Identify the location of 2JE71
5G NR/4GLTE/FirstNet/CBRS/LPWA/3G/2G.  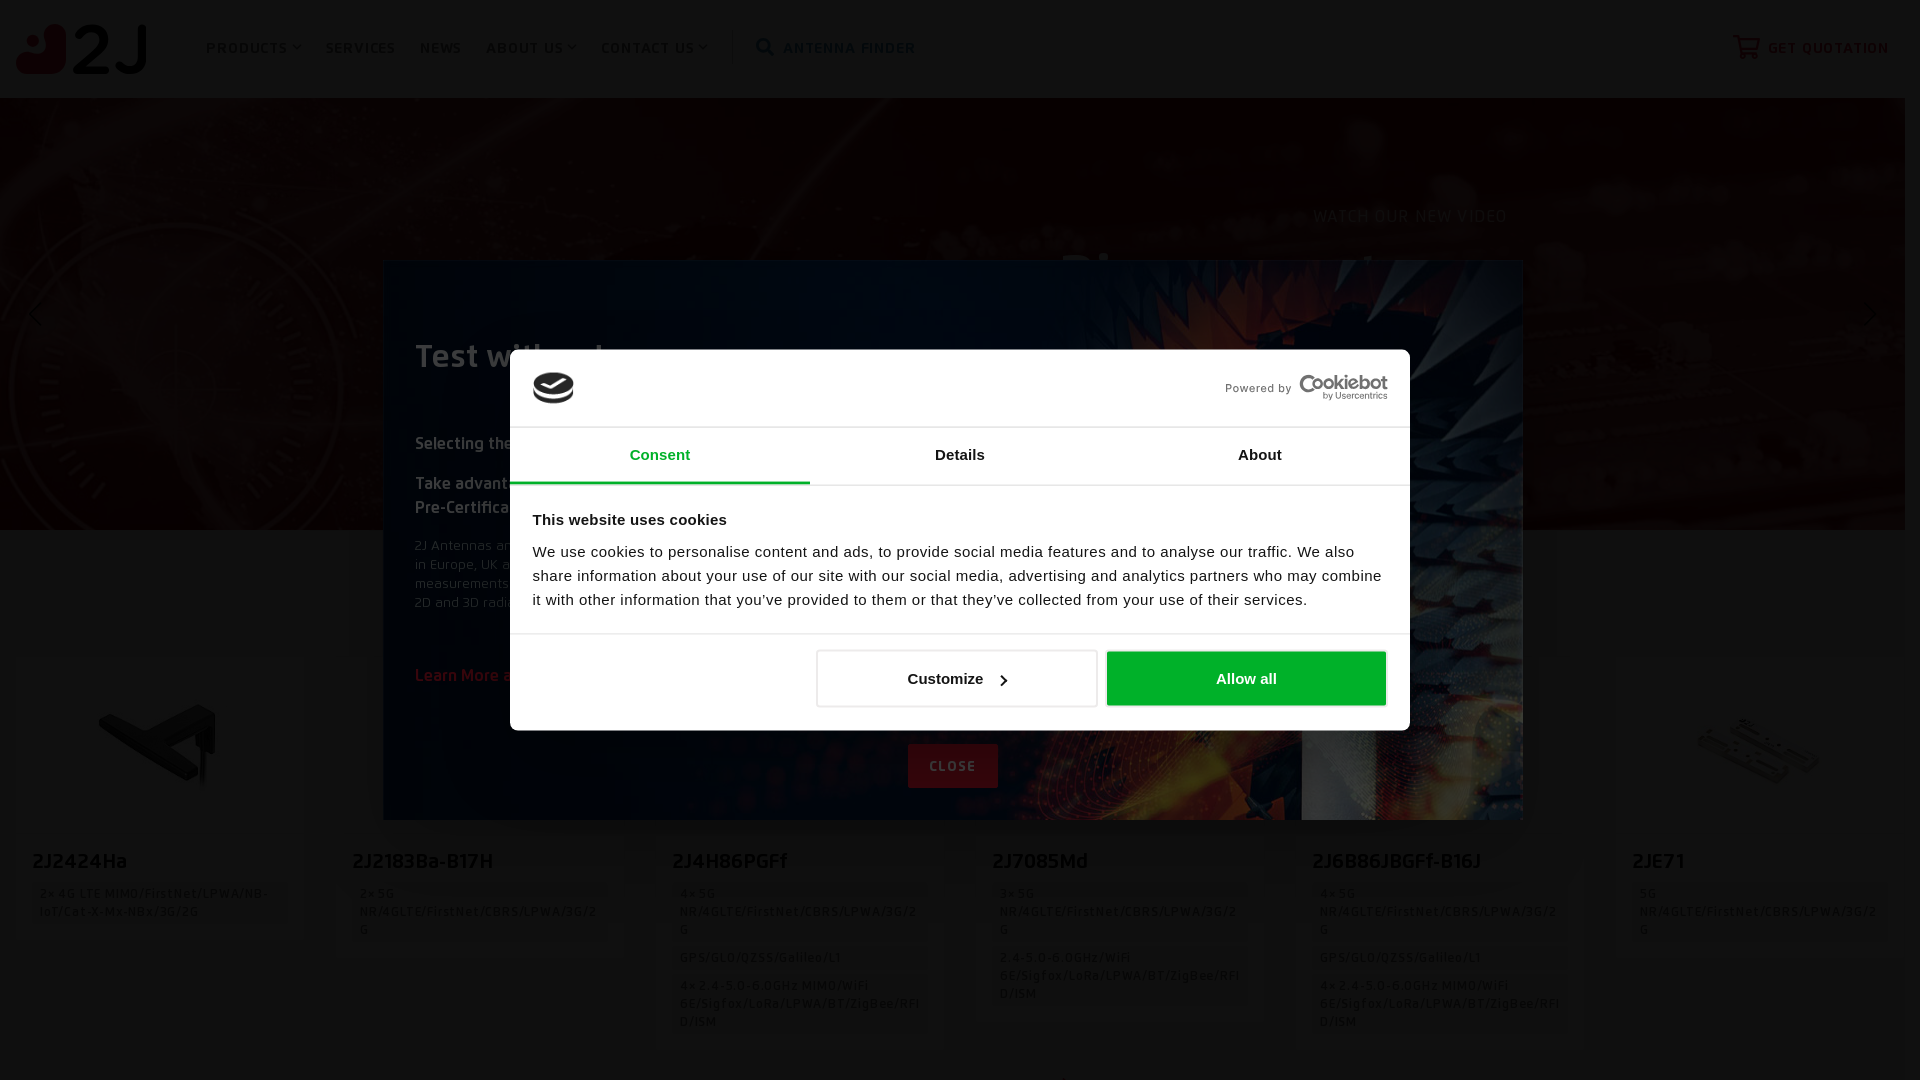
(1760, 808).